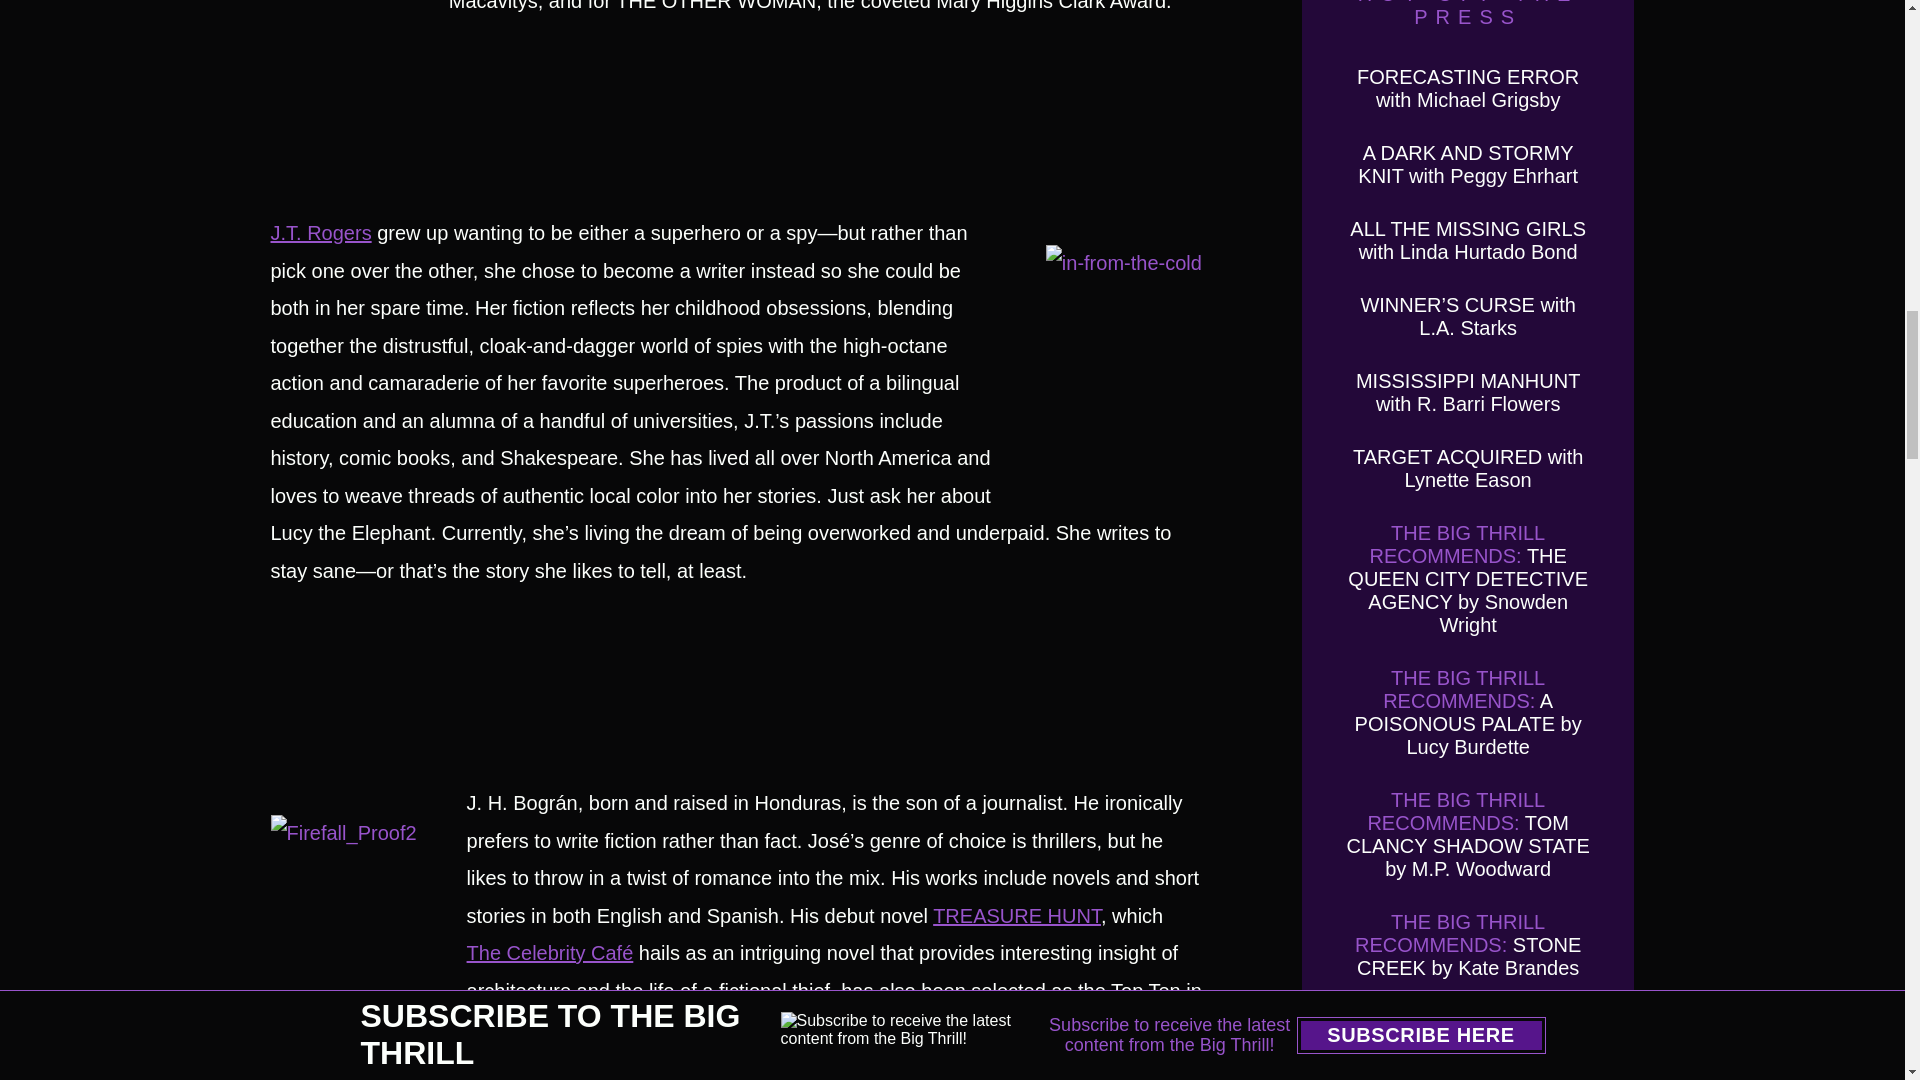 The height and width of the screenshot is (1080, 1920). I want to click on FORECASTING ERROR with Michael Grigsby, so click(1468, 88).